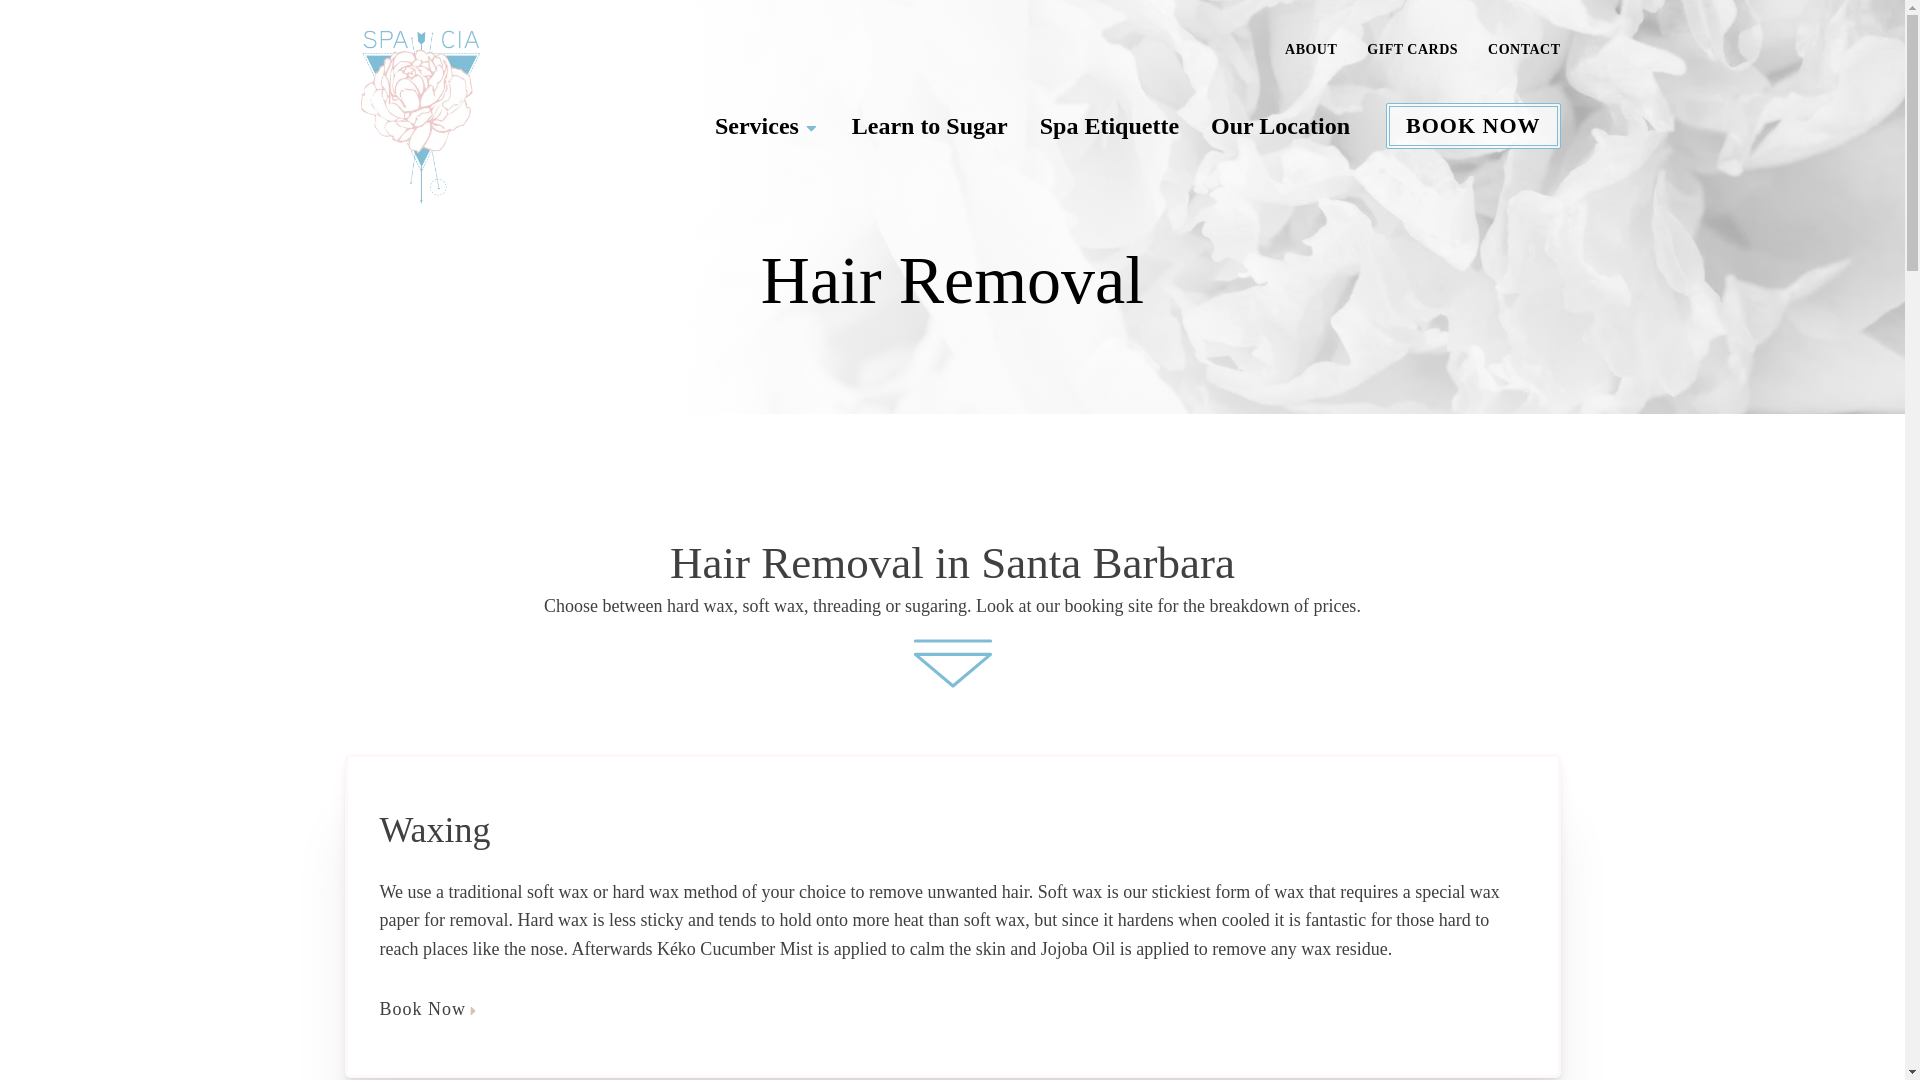  What do you see at coordinates (929, 125) in the screenshot?
I see `Learn to Sugar` at bounding box center [929, 125].